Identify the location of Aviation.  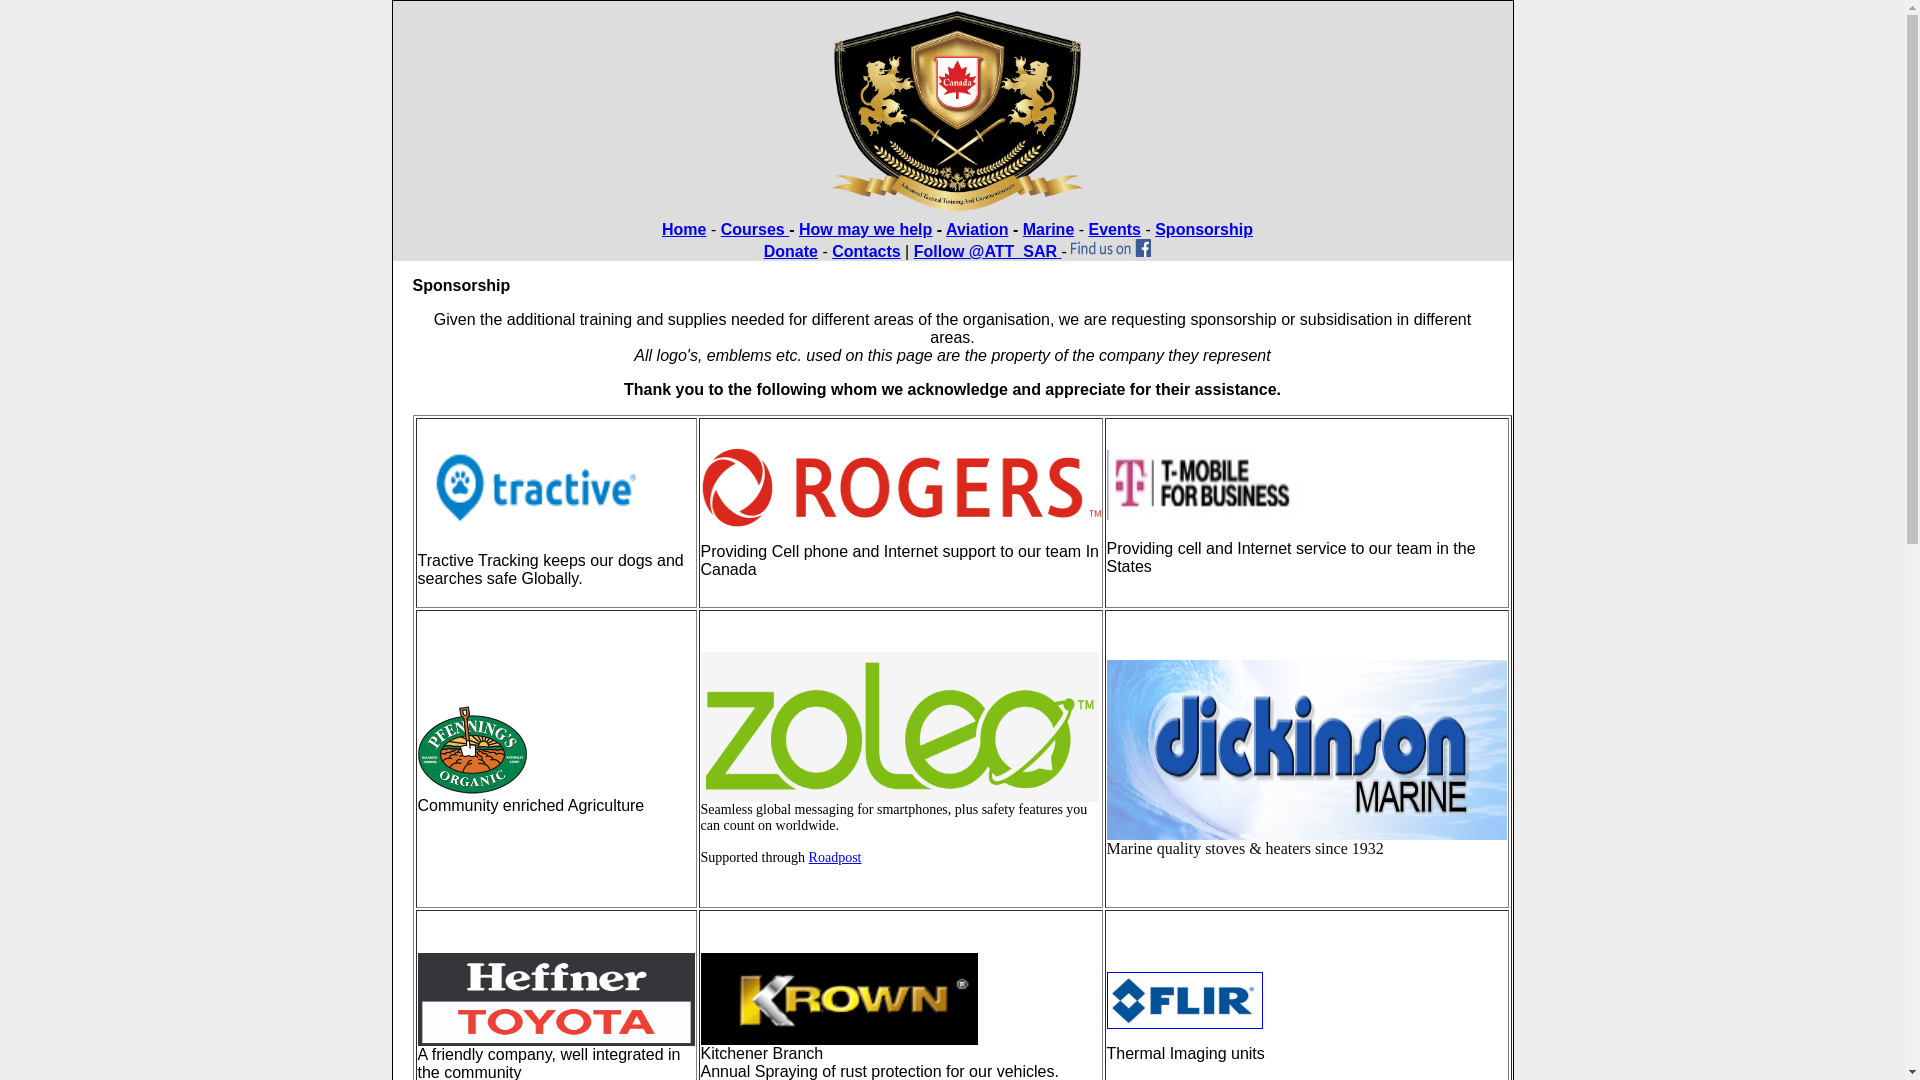
(978, 230).